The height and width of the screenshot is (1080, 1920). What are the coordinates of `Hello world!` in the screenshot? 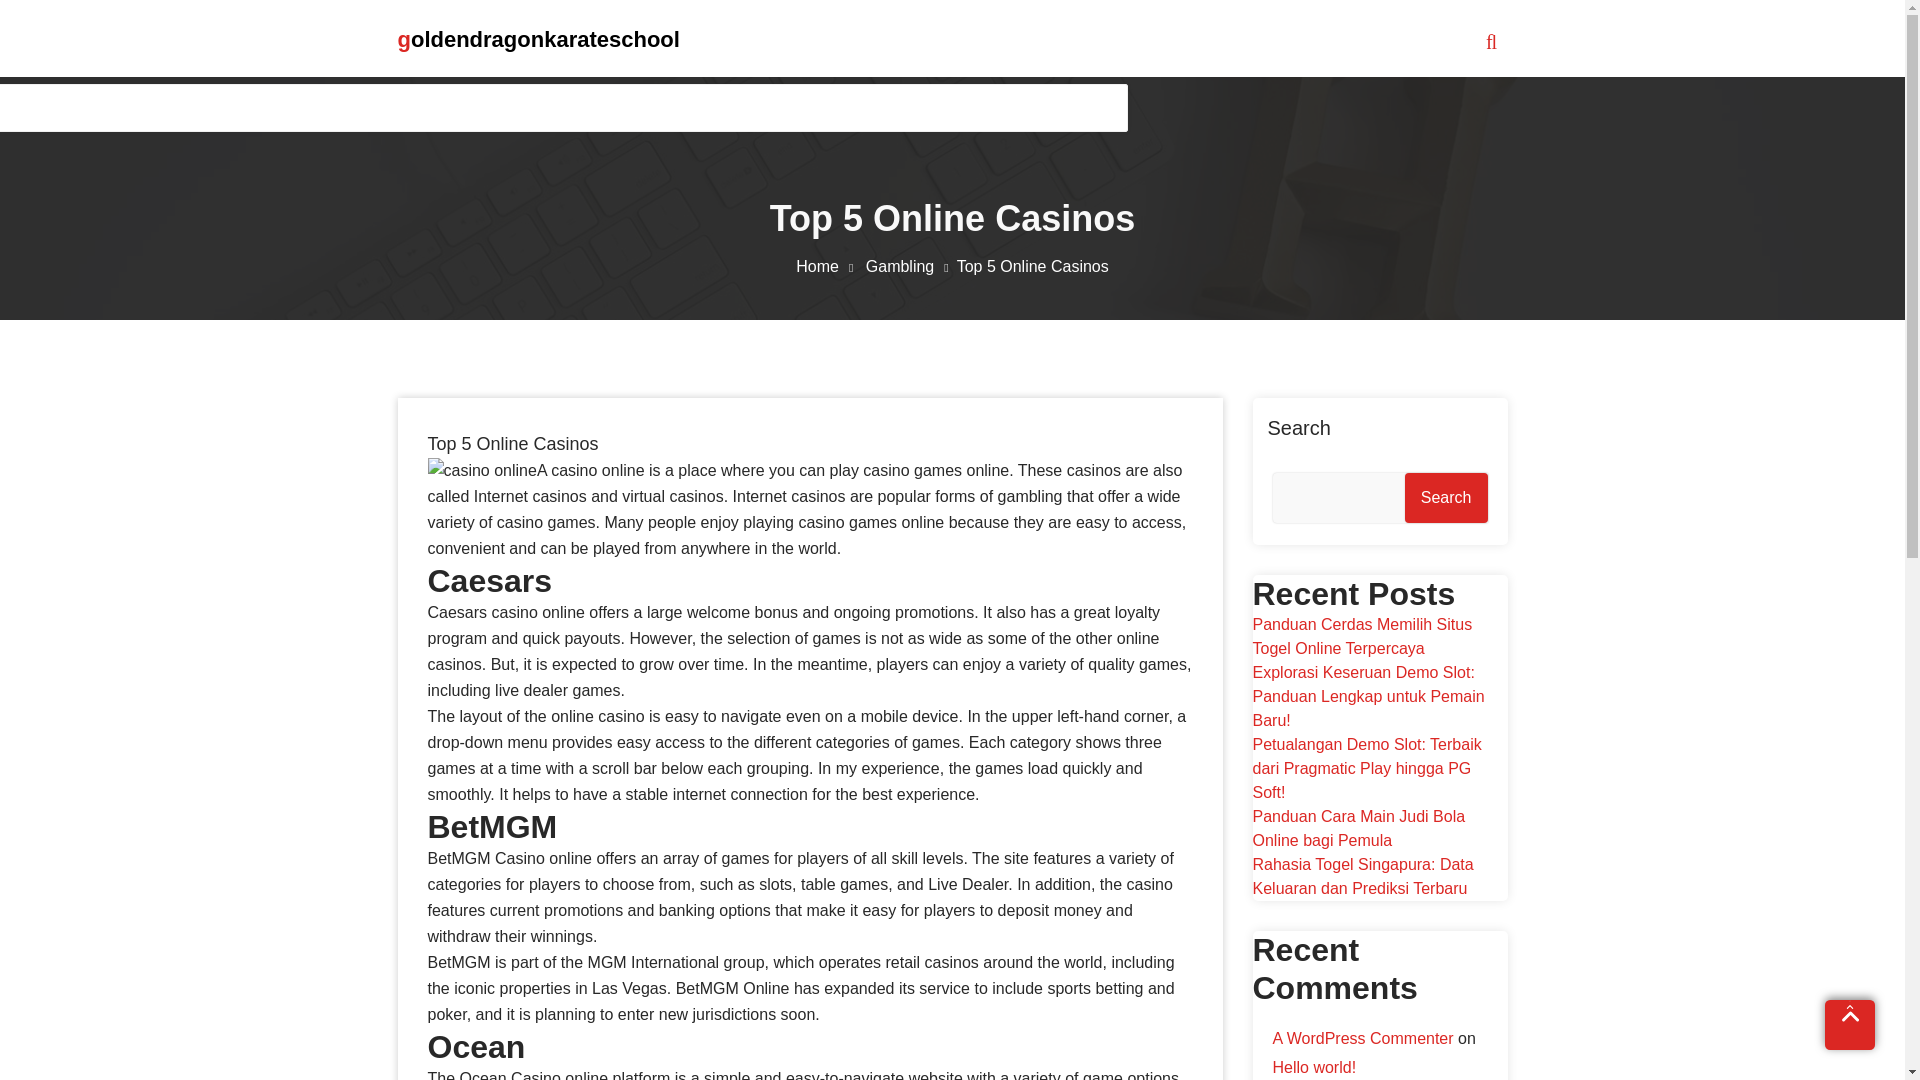 It's located at (1313, 1067).